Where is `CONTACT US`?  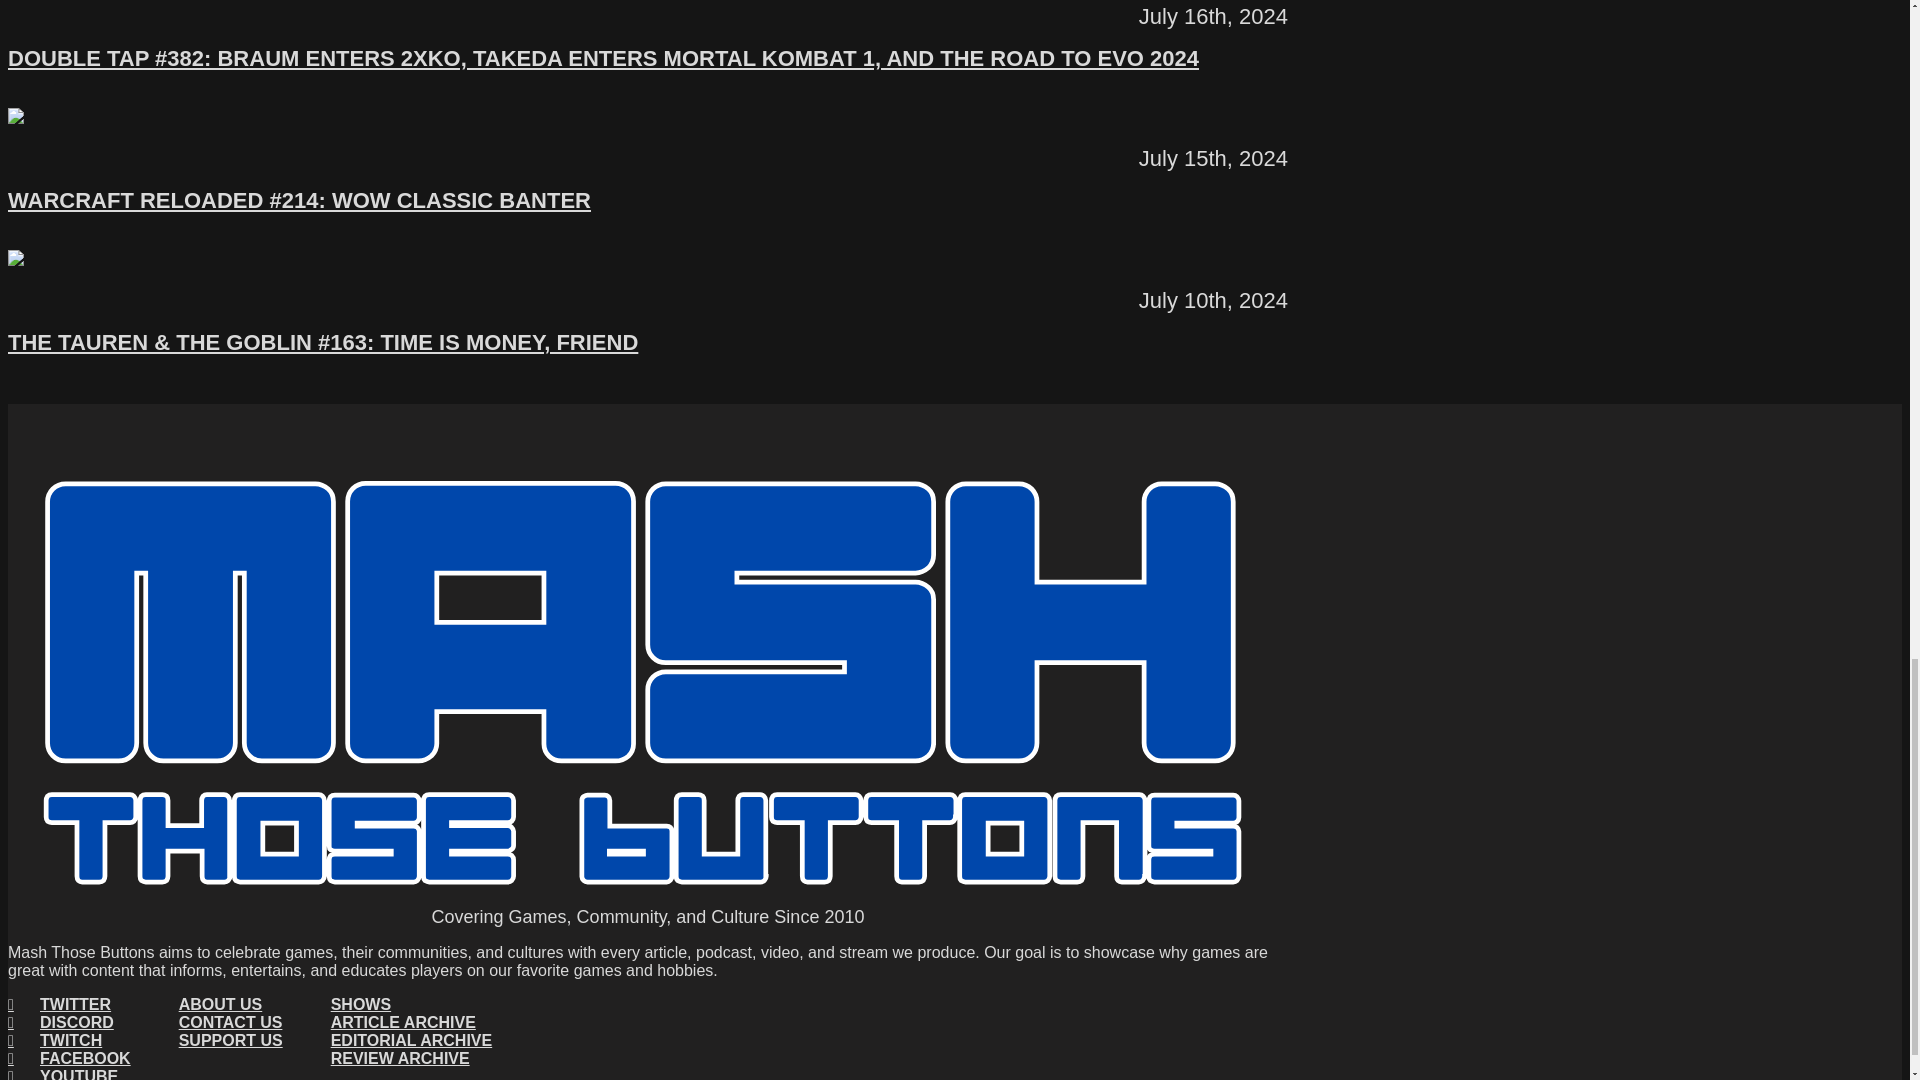 CONTACT US is located at coordinates (230, 1023).